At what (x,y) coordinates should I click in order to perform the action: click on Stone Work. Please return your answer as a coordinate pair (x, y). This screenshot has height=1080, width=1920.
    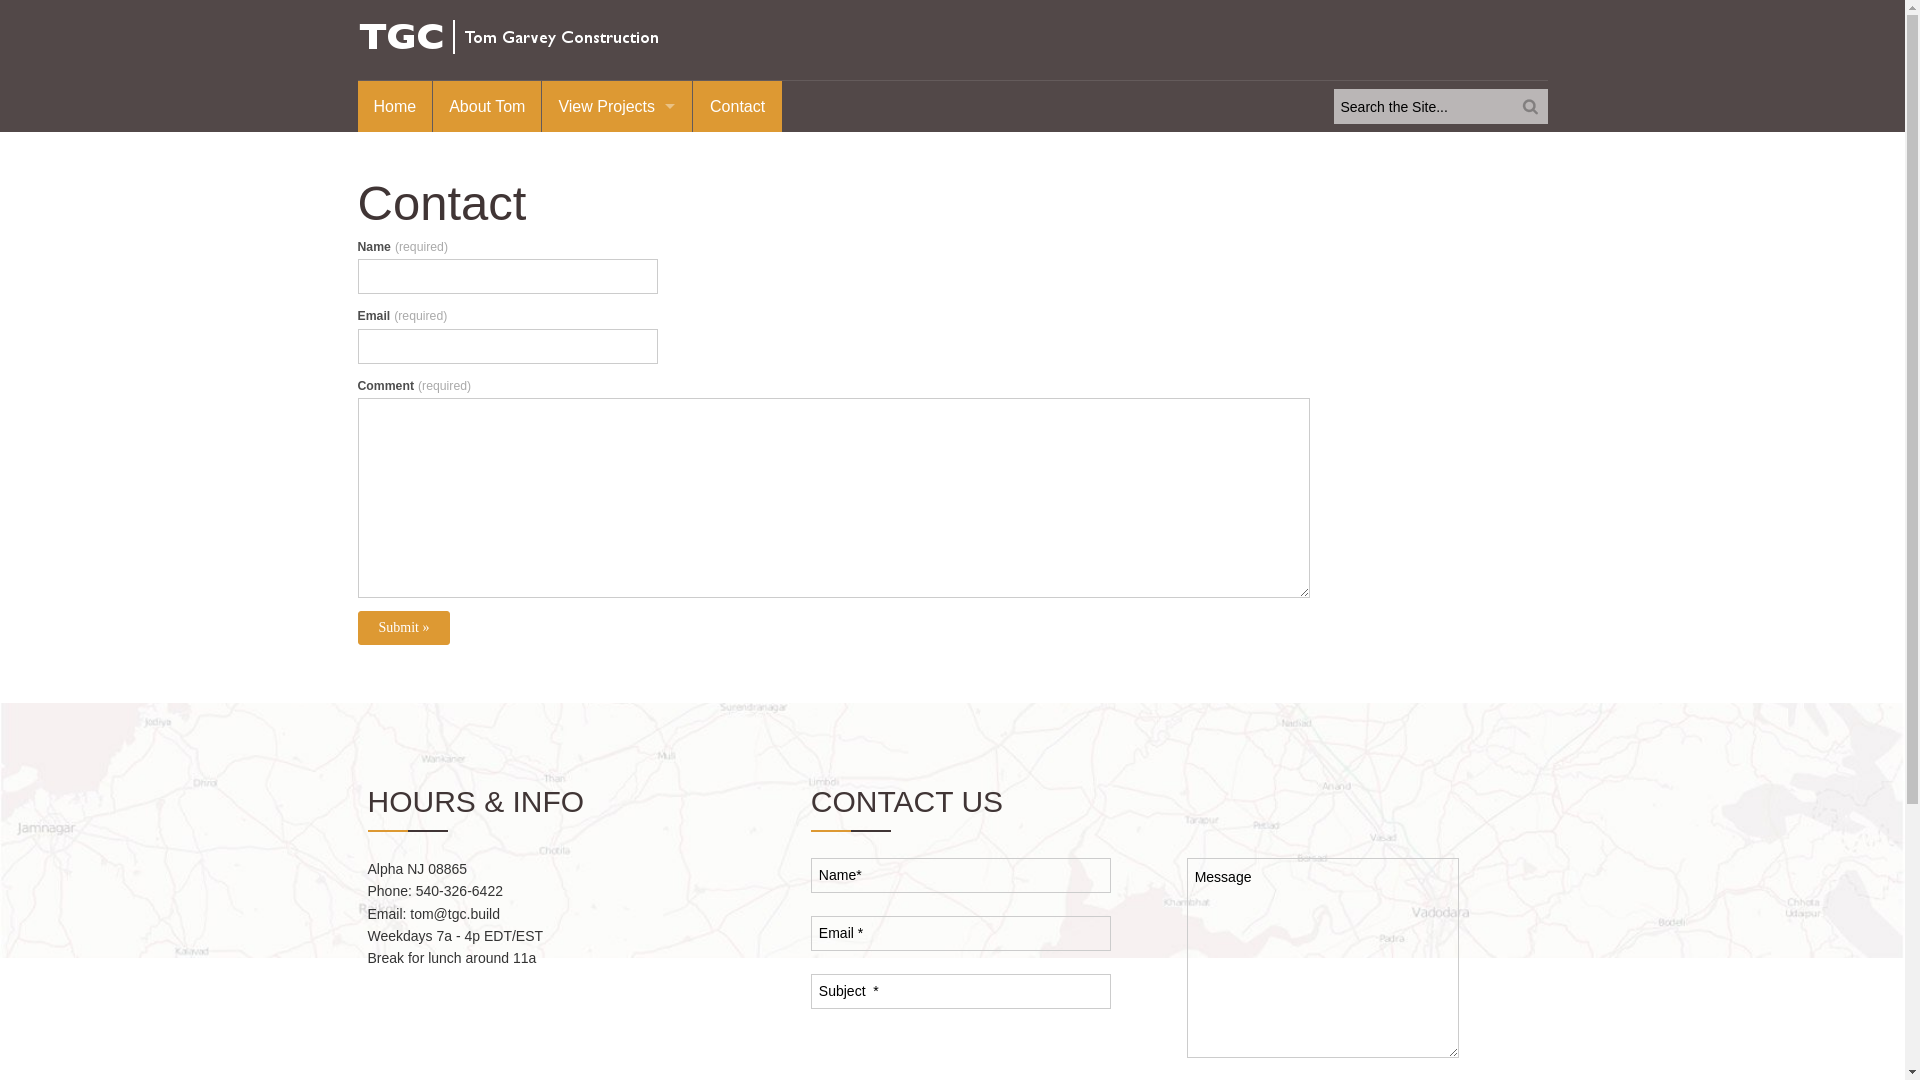
    Looking at the image, I should click on (617, 319).